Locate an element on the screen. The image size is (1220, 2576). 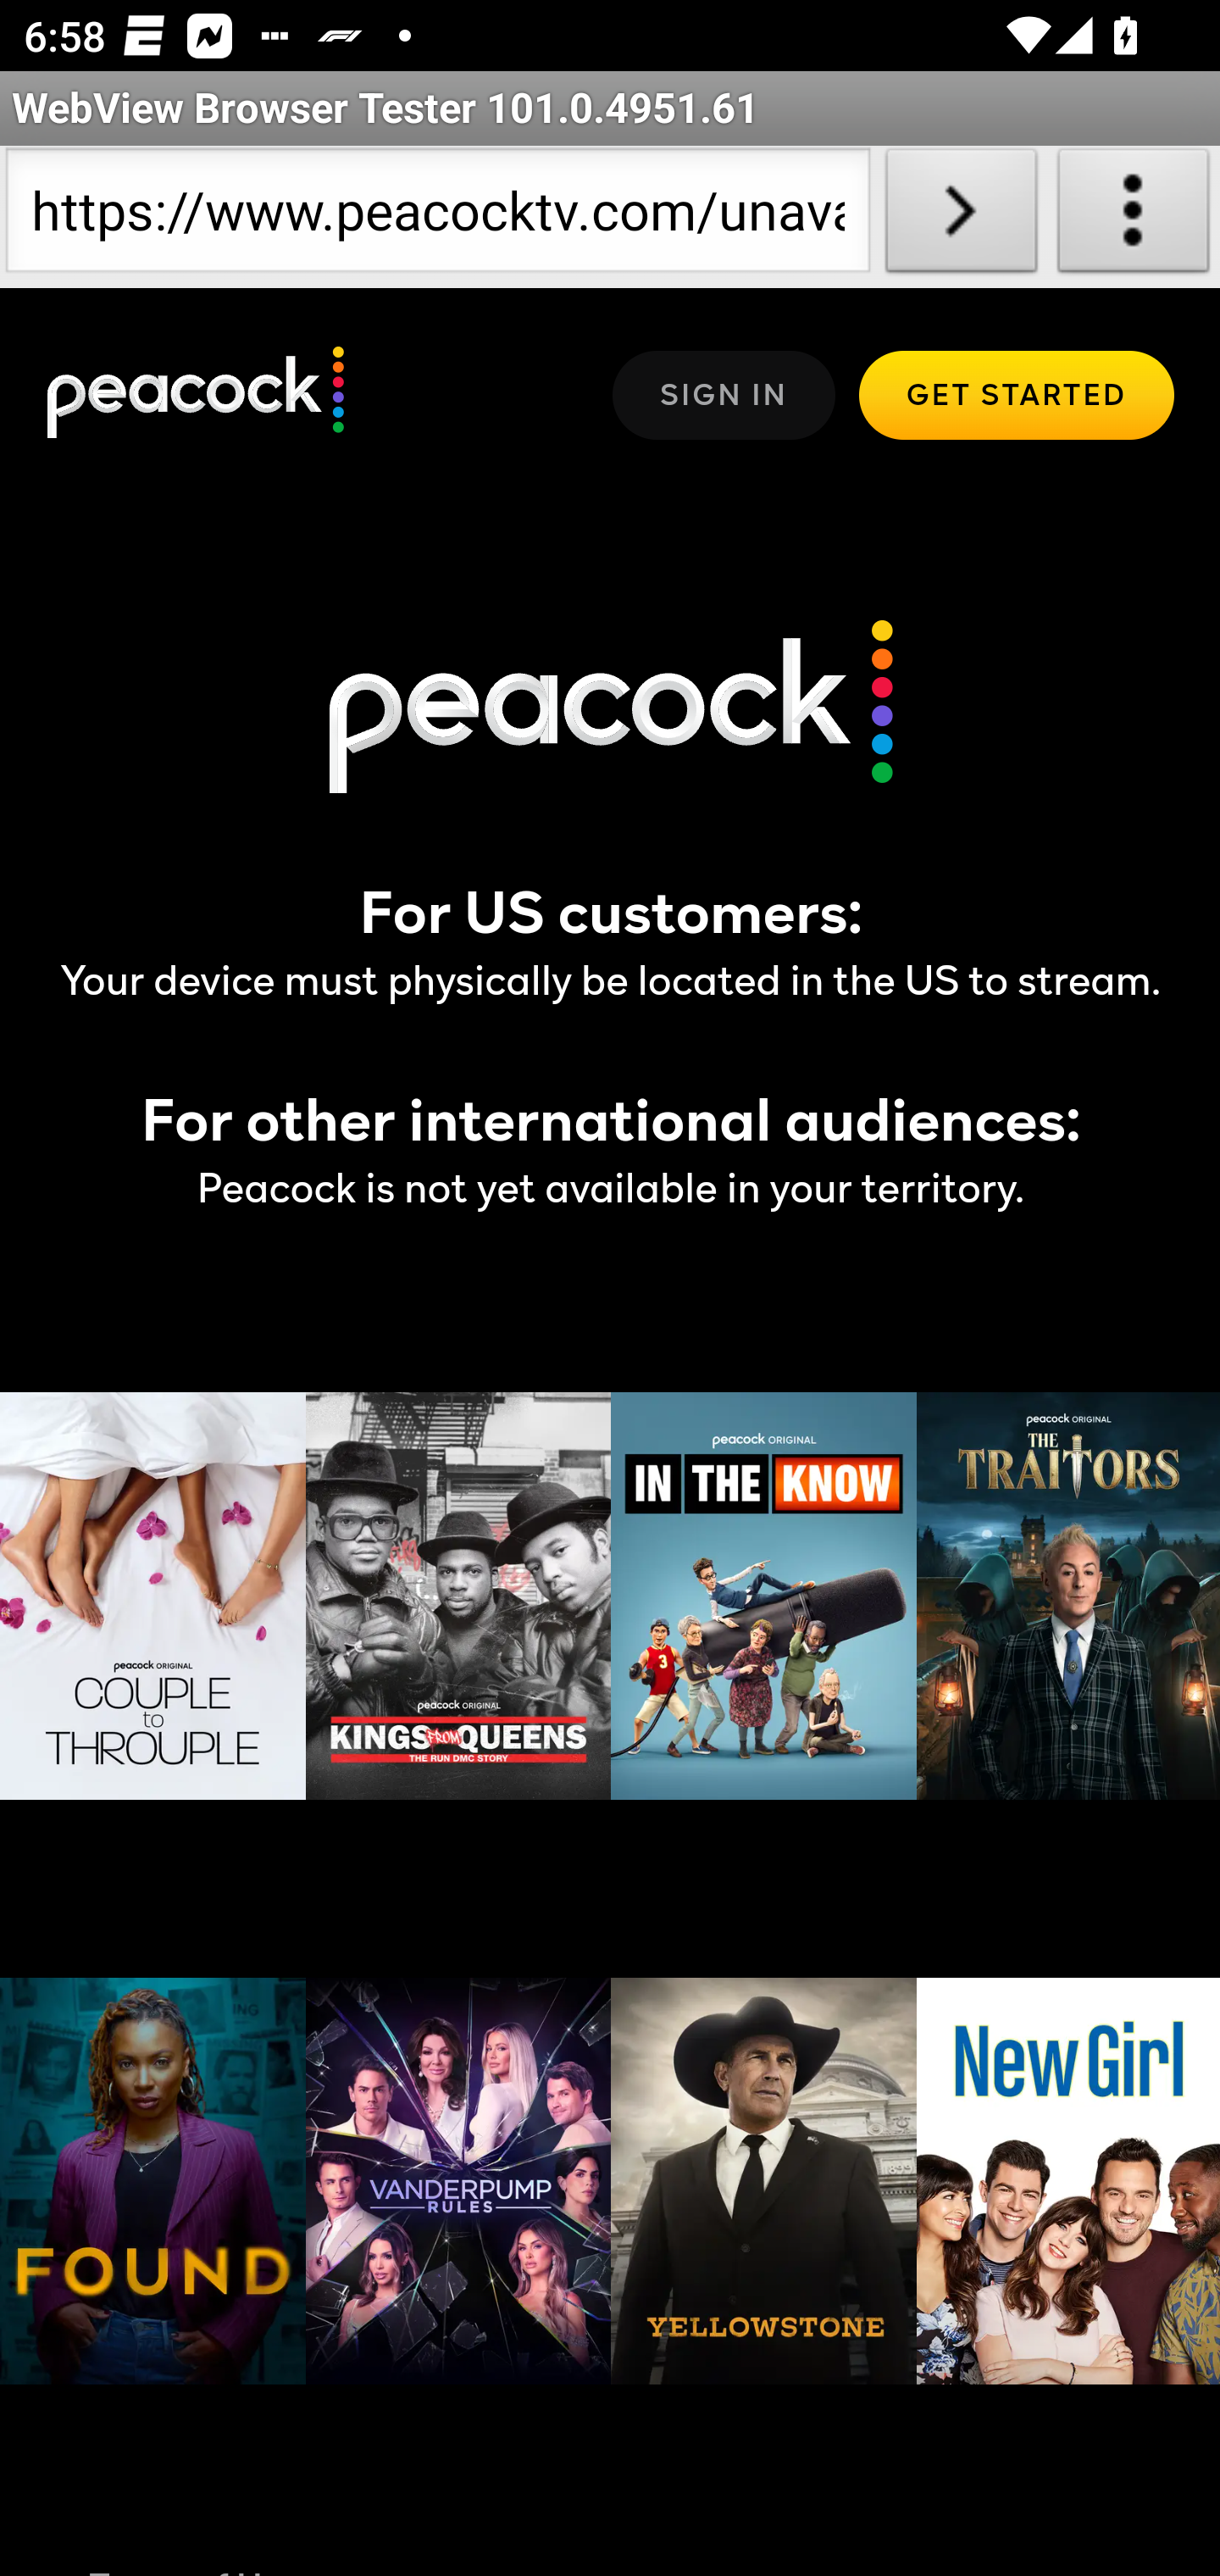
Sign In is located at coordinates (724, 395).